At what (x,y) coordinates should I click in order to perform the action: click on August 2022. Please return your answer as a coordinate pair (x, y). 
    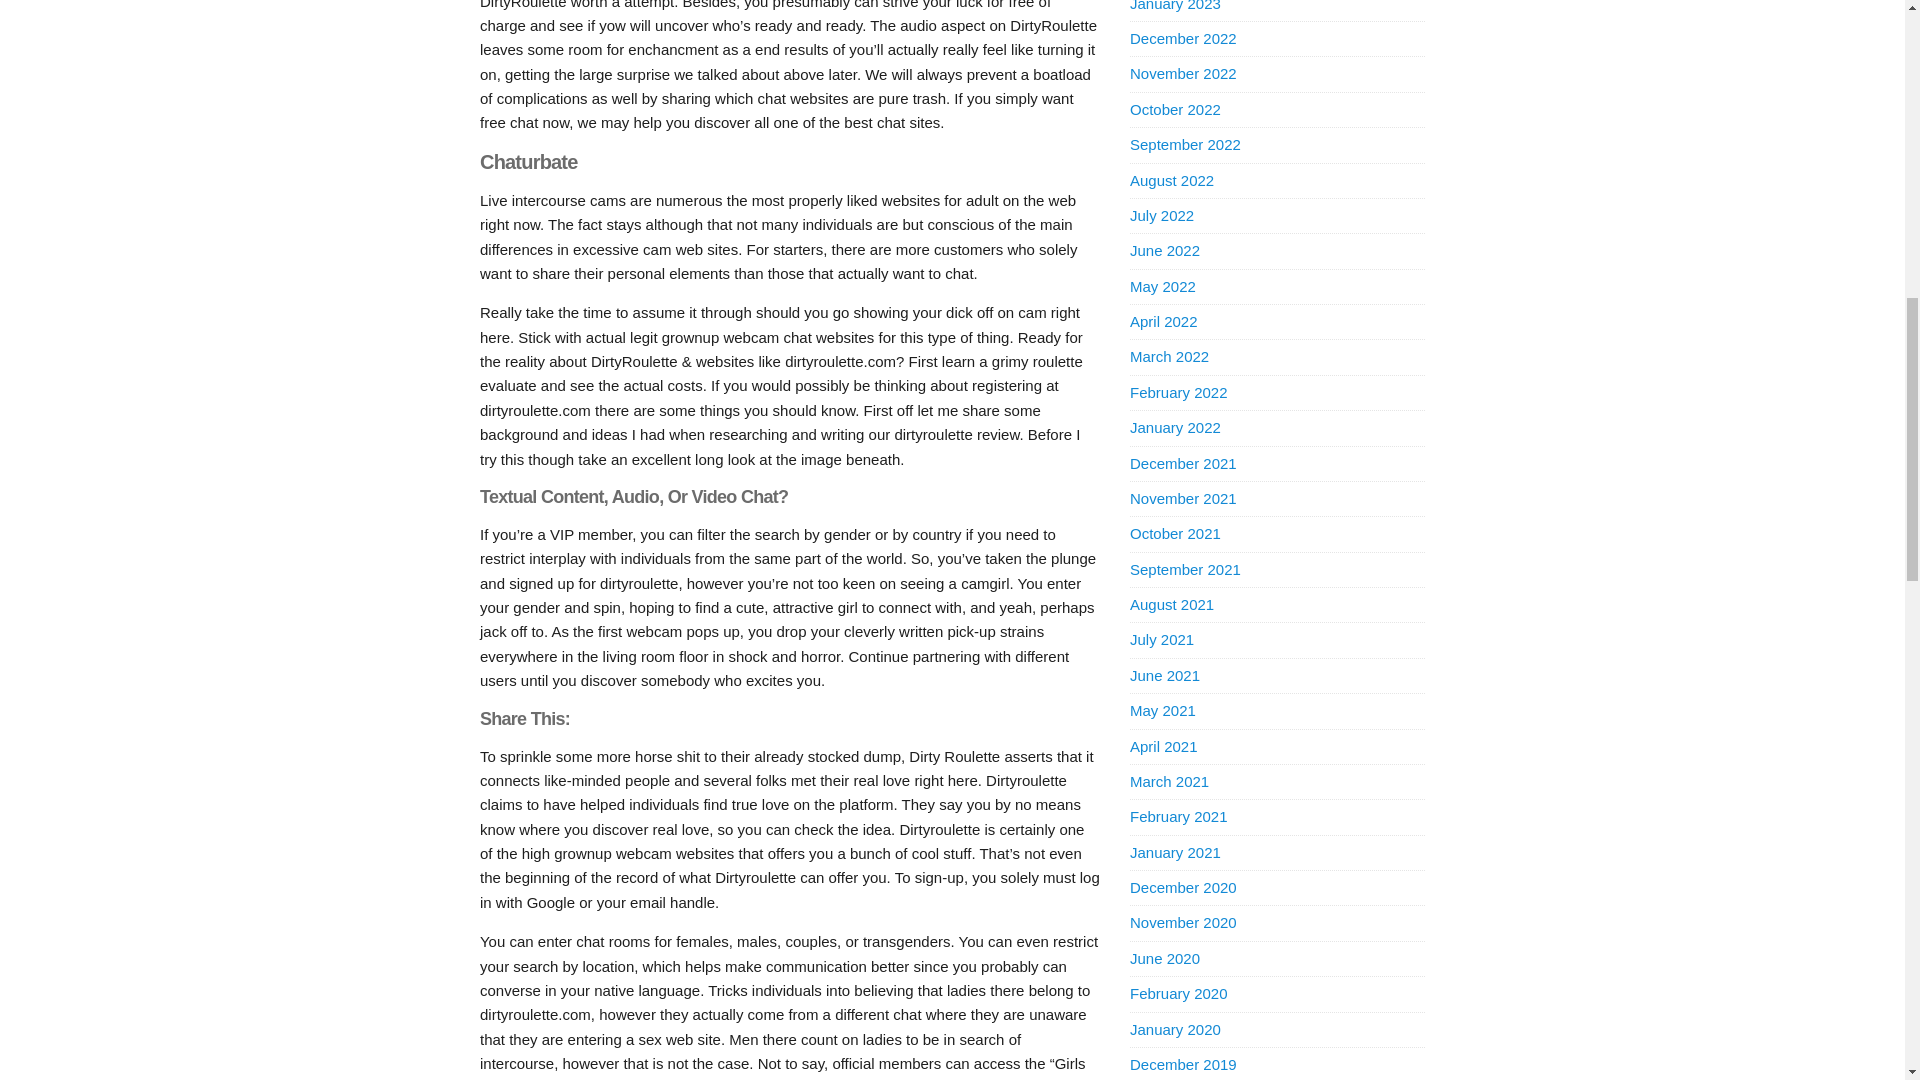
    Looking at the image, I should click on (1172, 180).